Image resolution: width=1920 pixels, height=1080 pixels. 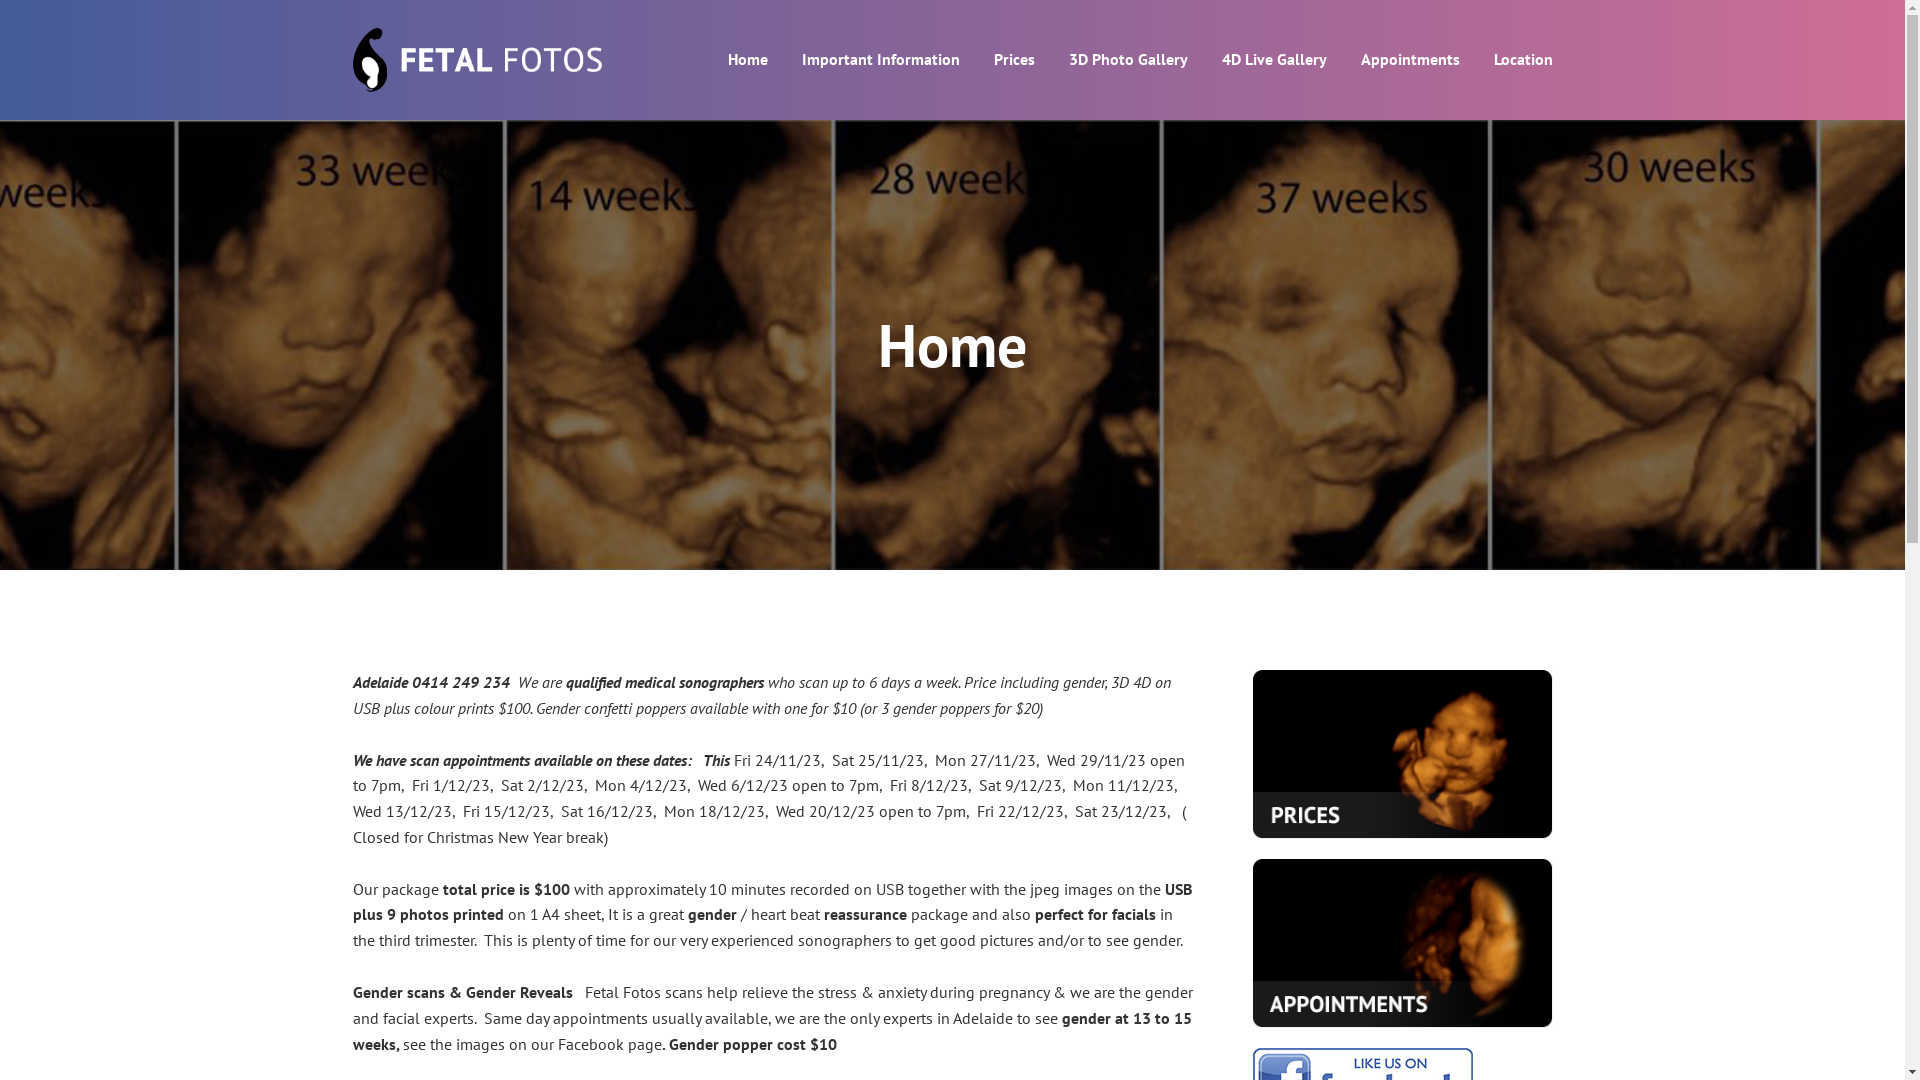 I want to click on Home, so click(x=748, y=60).